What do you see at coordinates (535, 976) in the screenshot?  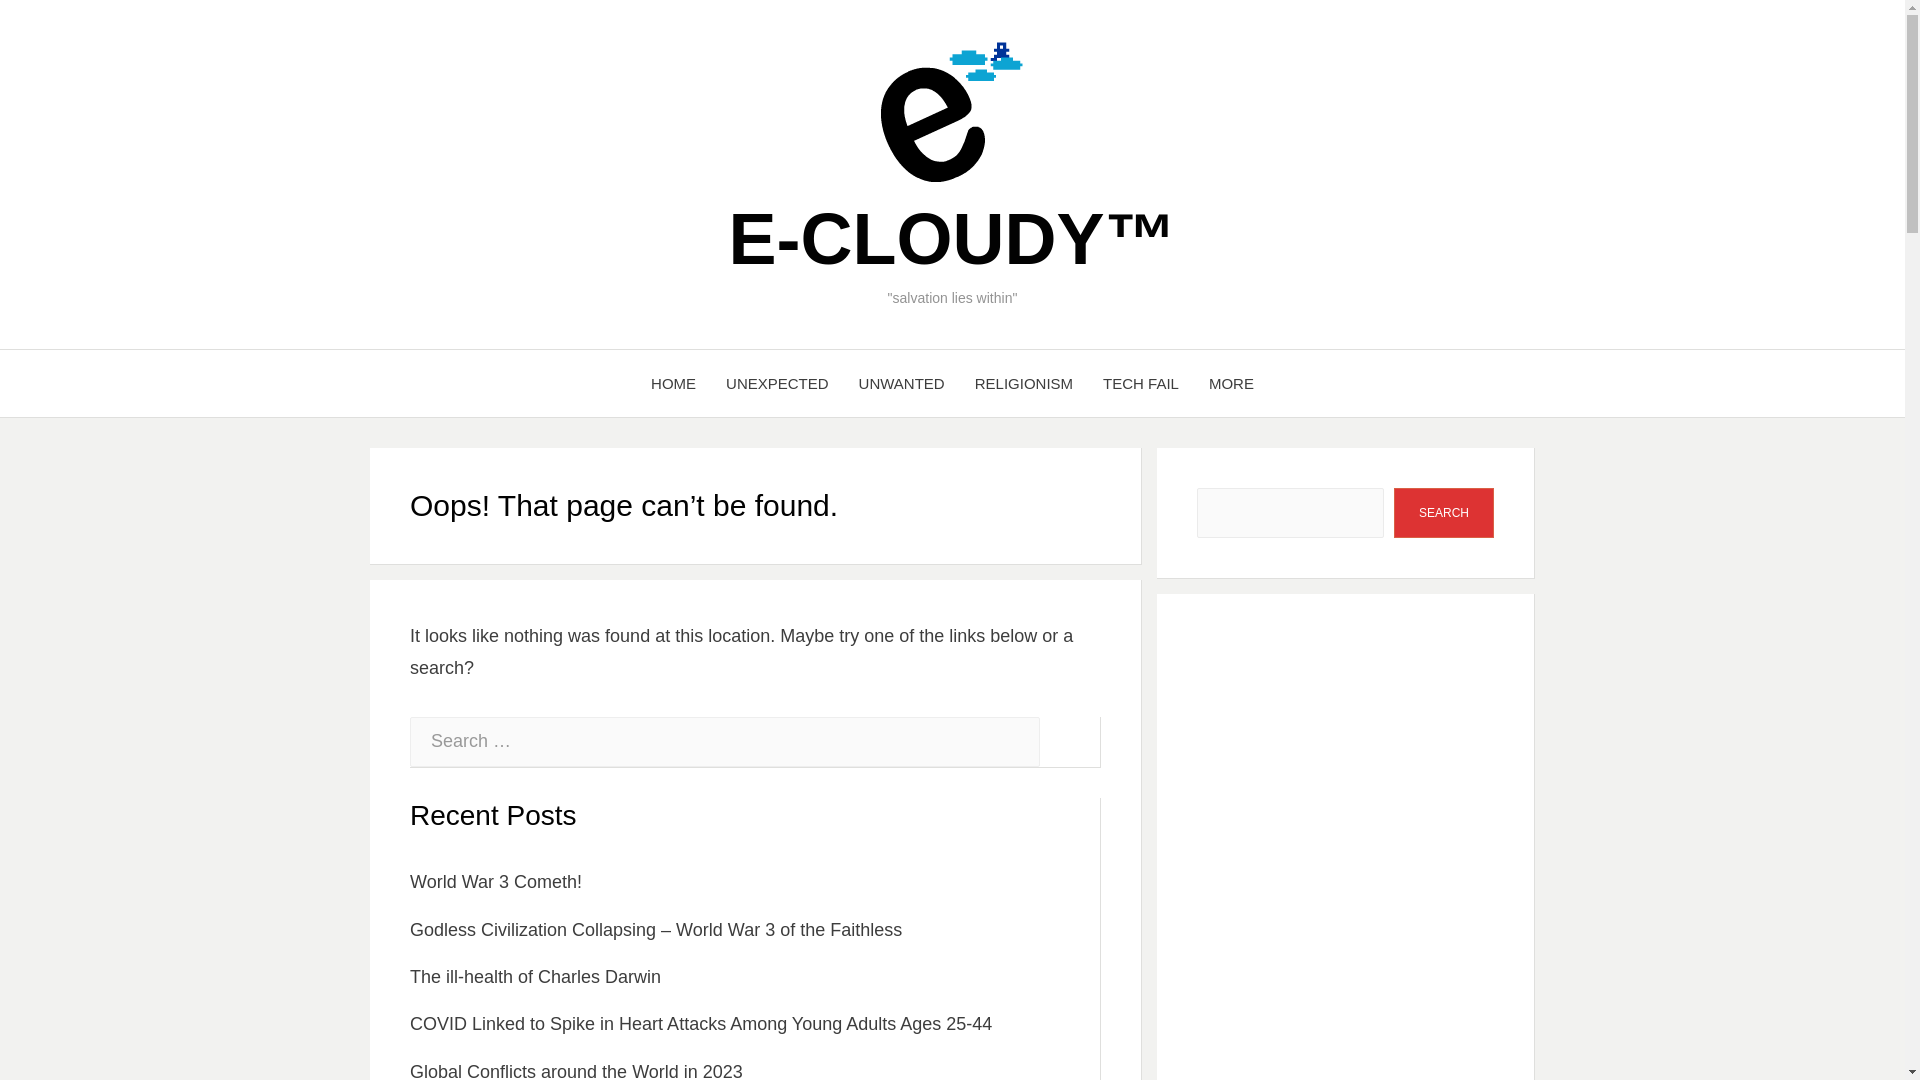 I see `The ill-health of Charles Darwin` at bounding box center [535, 976].